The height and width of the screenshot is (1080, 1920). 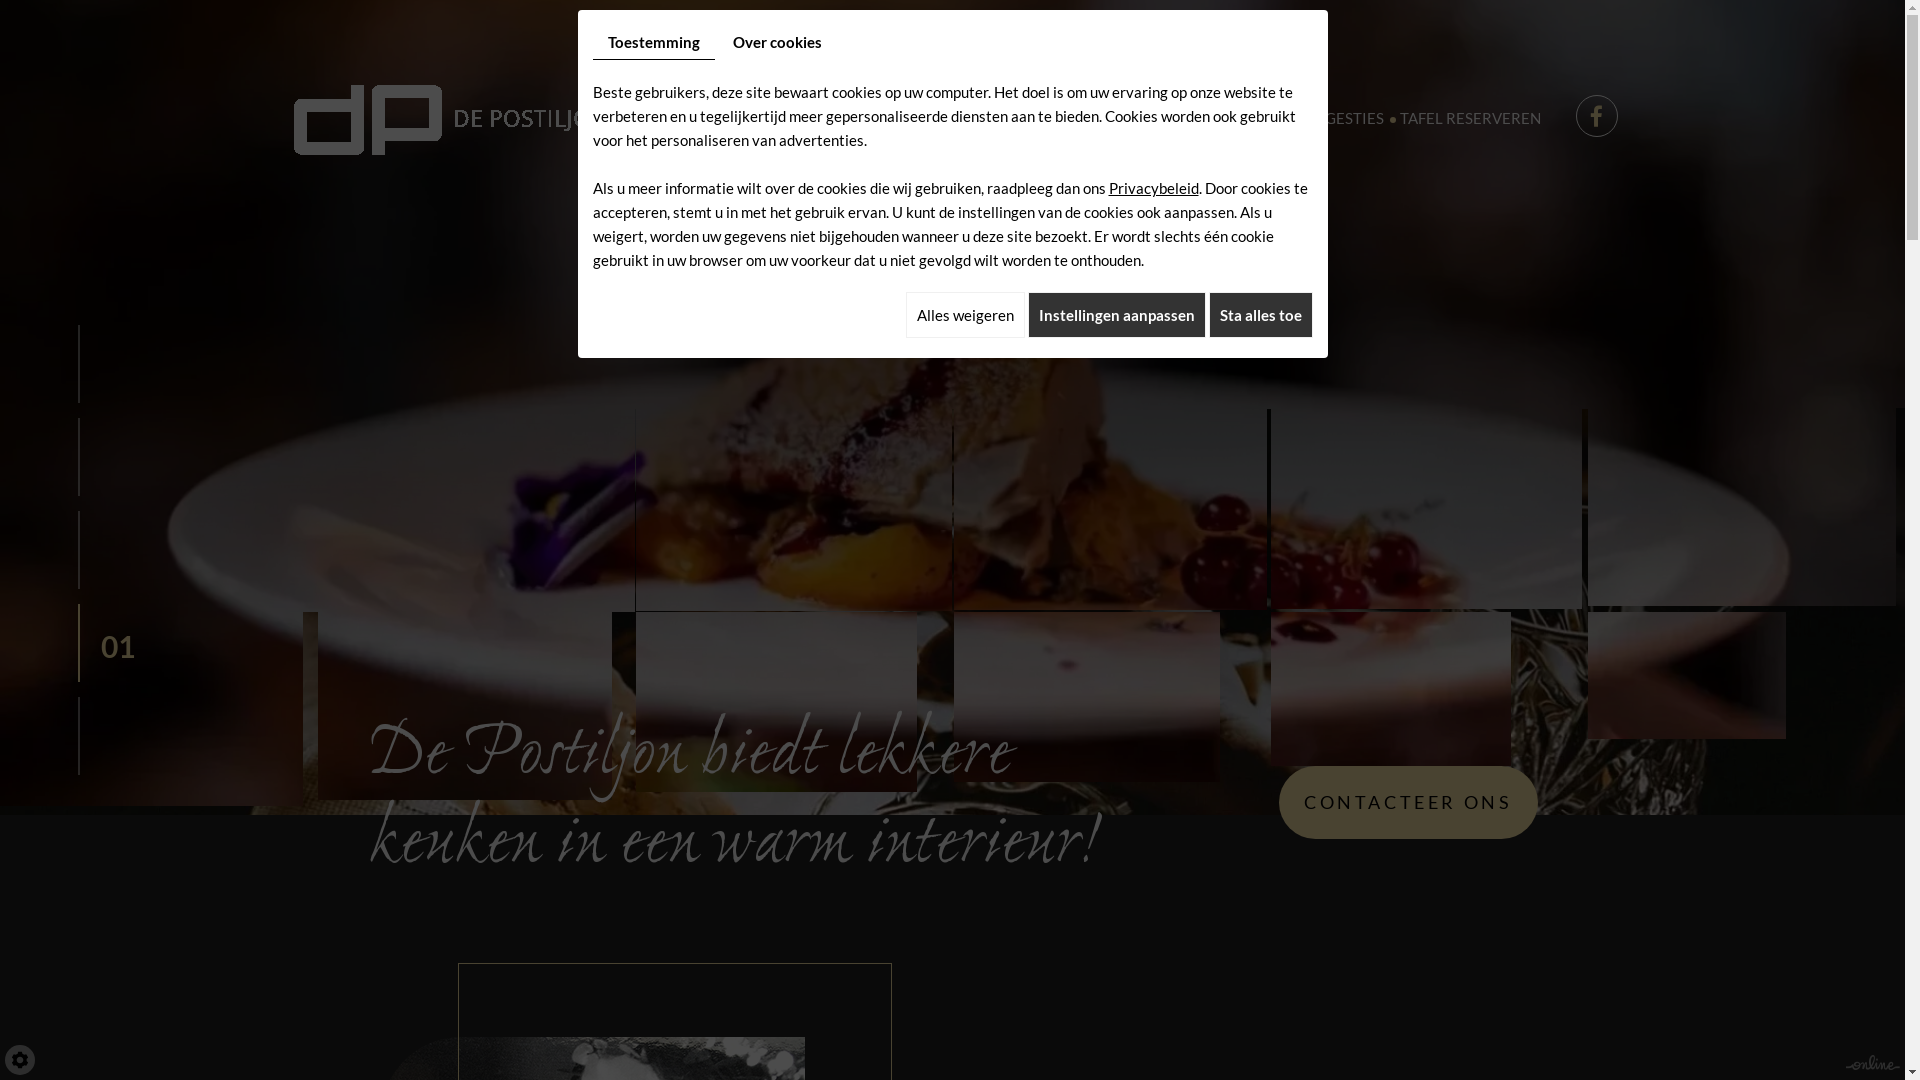 I want to click on HOME, so click(x=707, y=118).